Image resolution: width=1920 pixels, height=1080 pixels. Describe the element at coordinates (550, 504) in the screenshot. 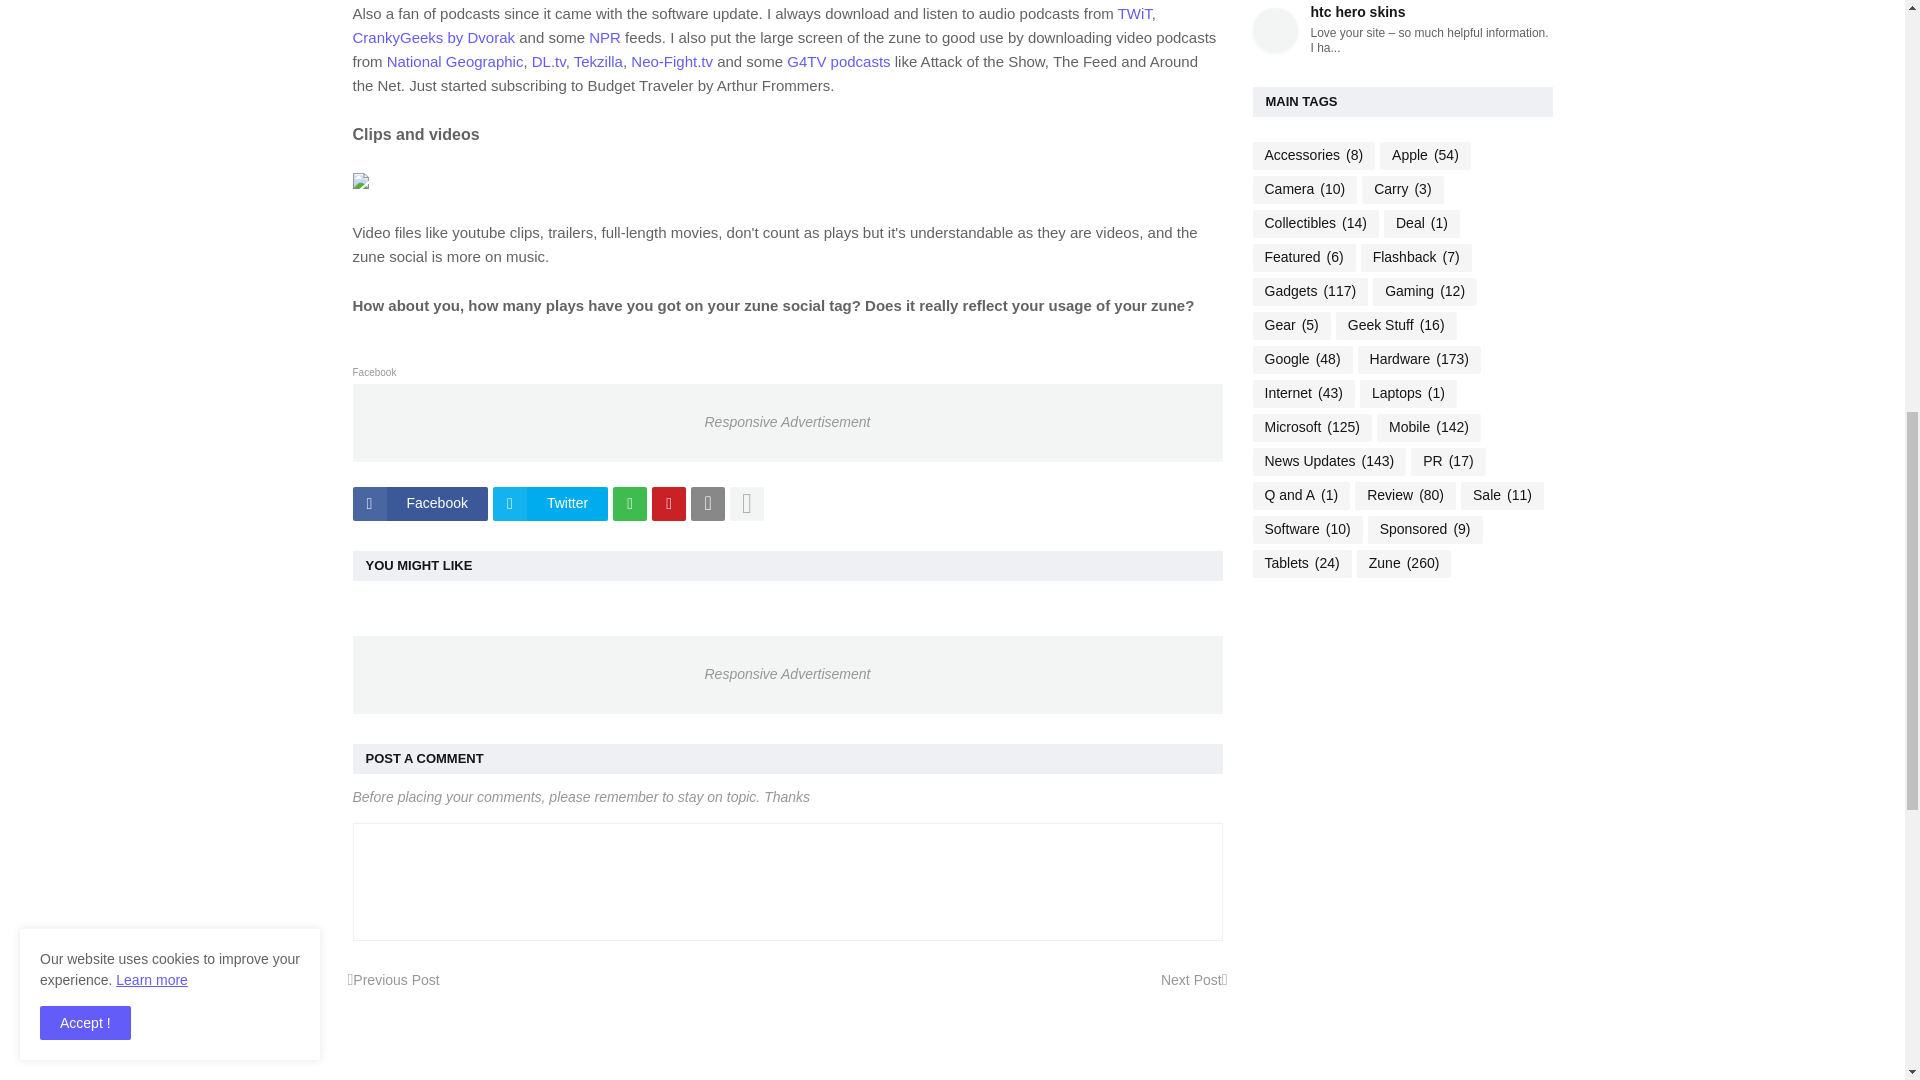

I see `Twitter` at that location.